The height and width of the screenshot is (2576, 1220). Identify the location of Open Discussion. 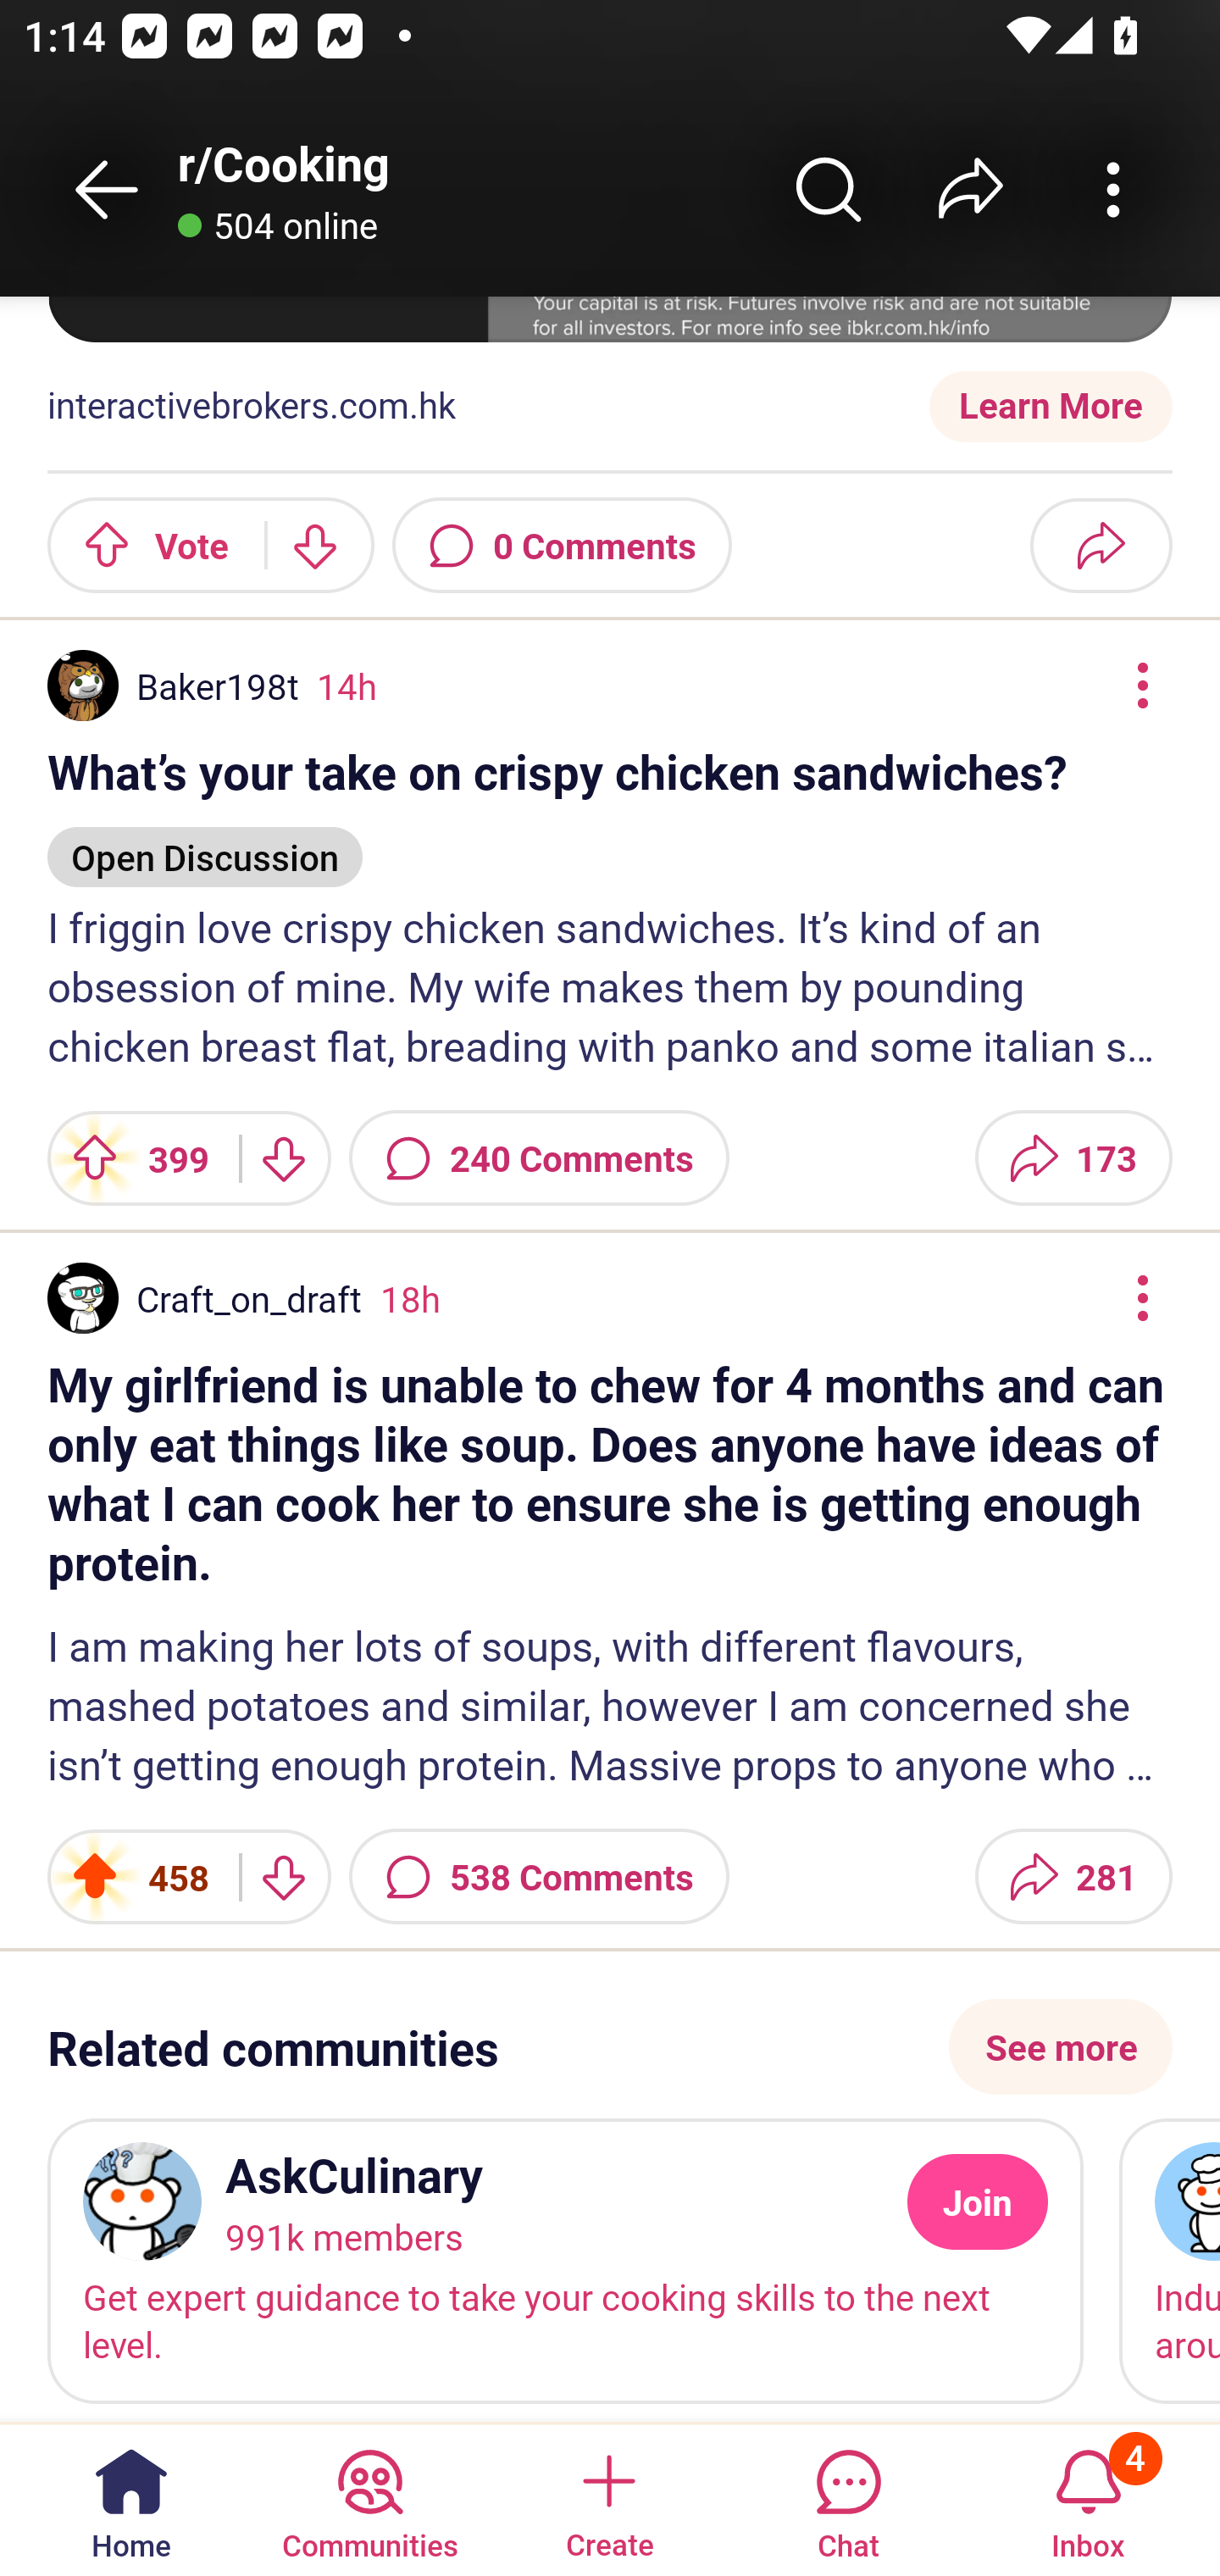
(205, 842).